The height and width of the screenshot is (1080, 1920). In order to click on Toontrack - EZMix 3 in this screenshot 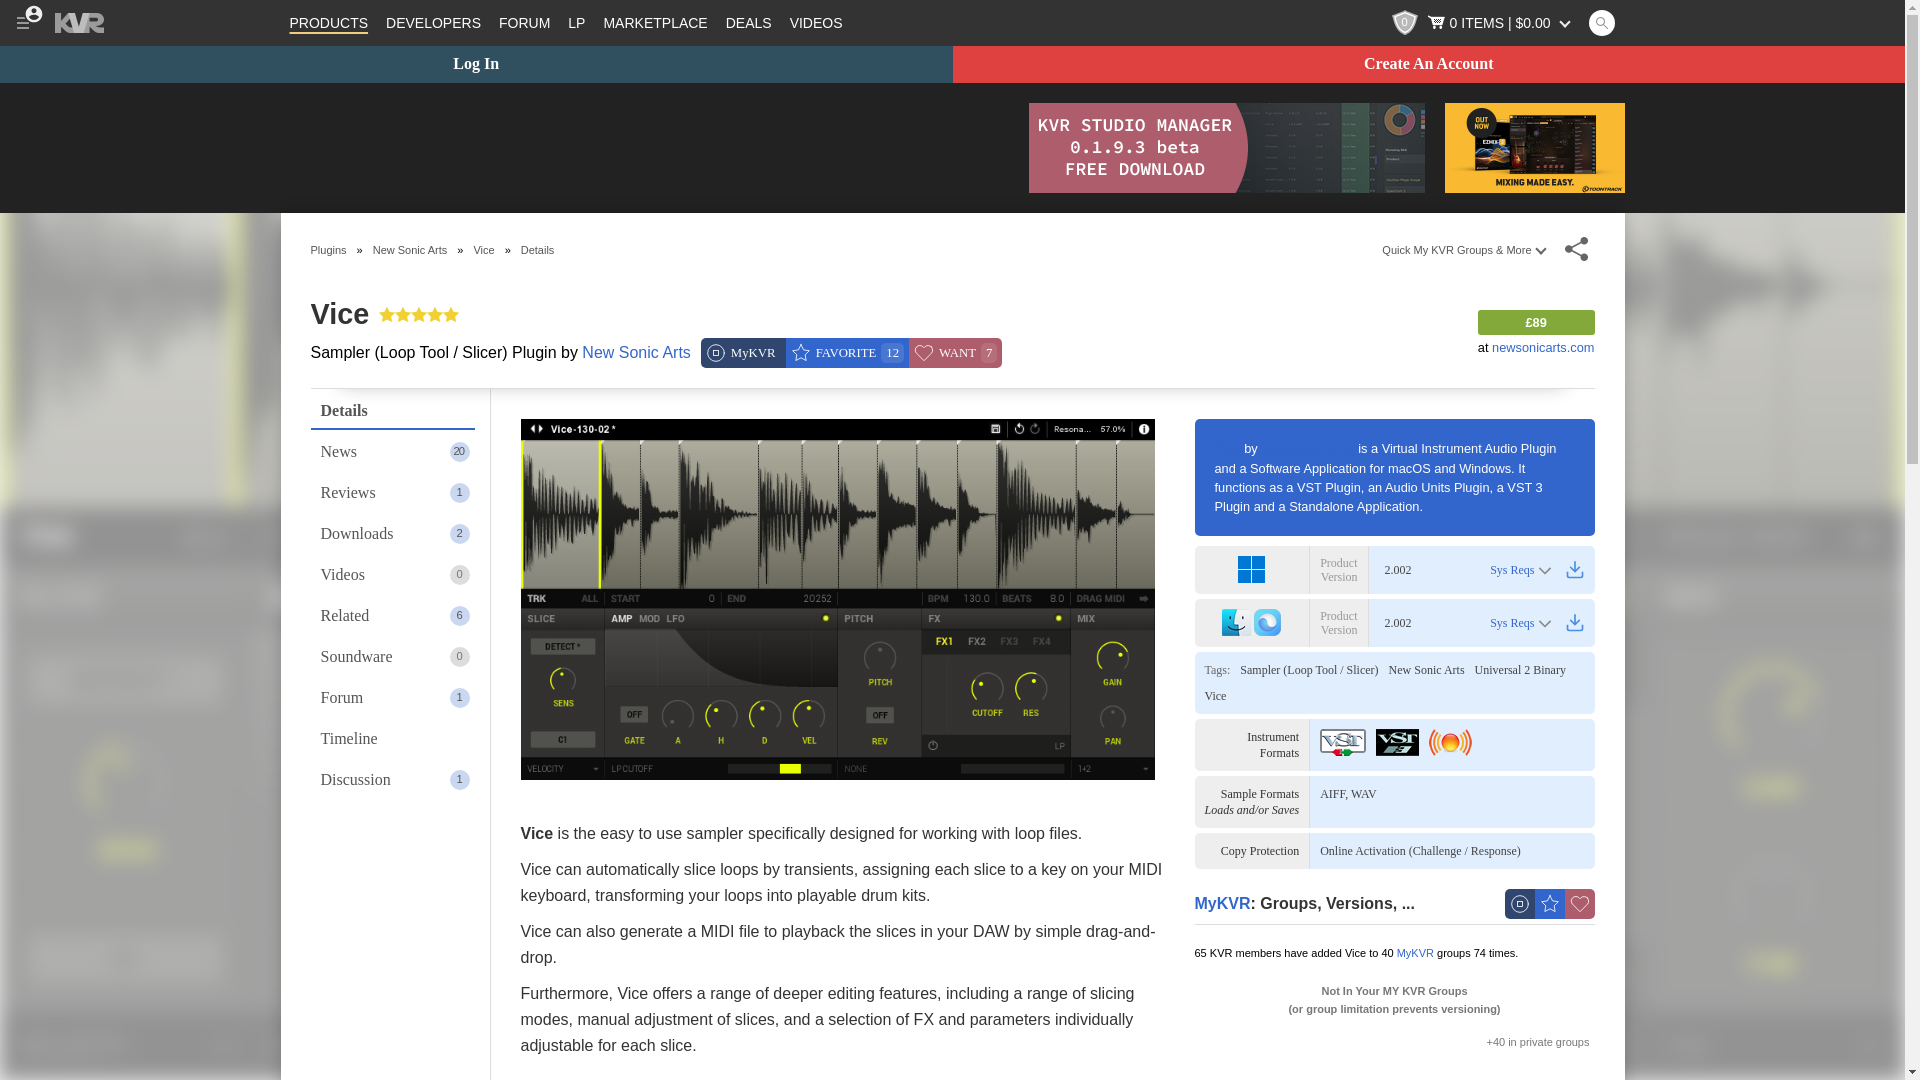, I will do `click(1534, 148)`.